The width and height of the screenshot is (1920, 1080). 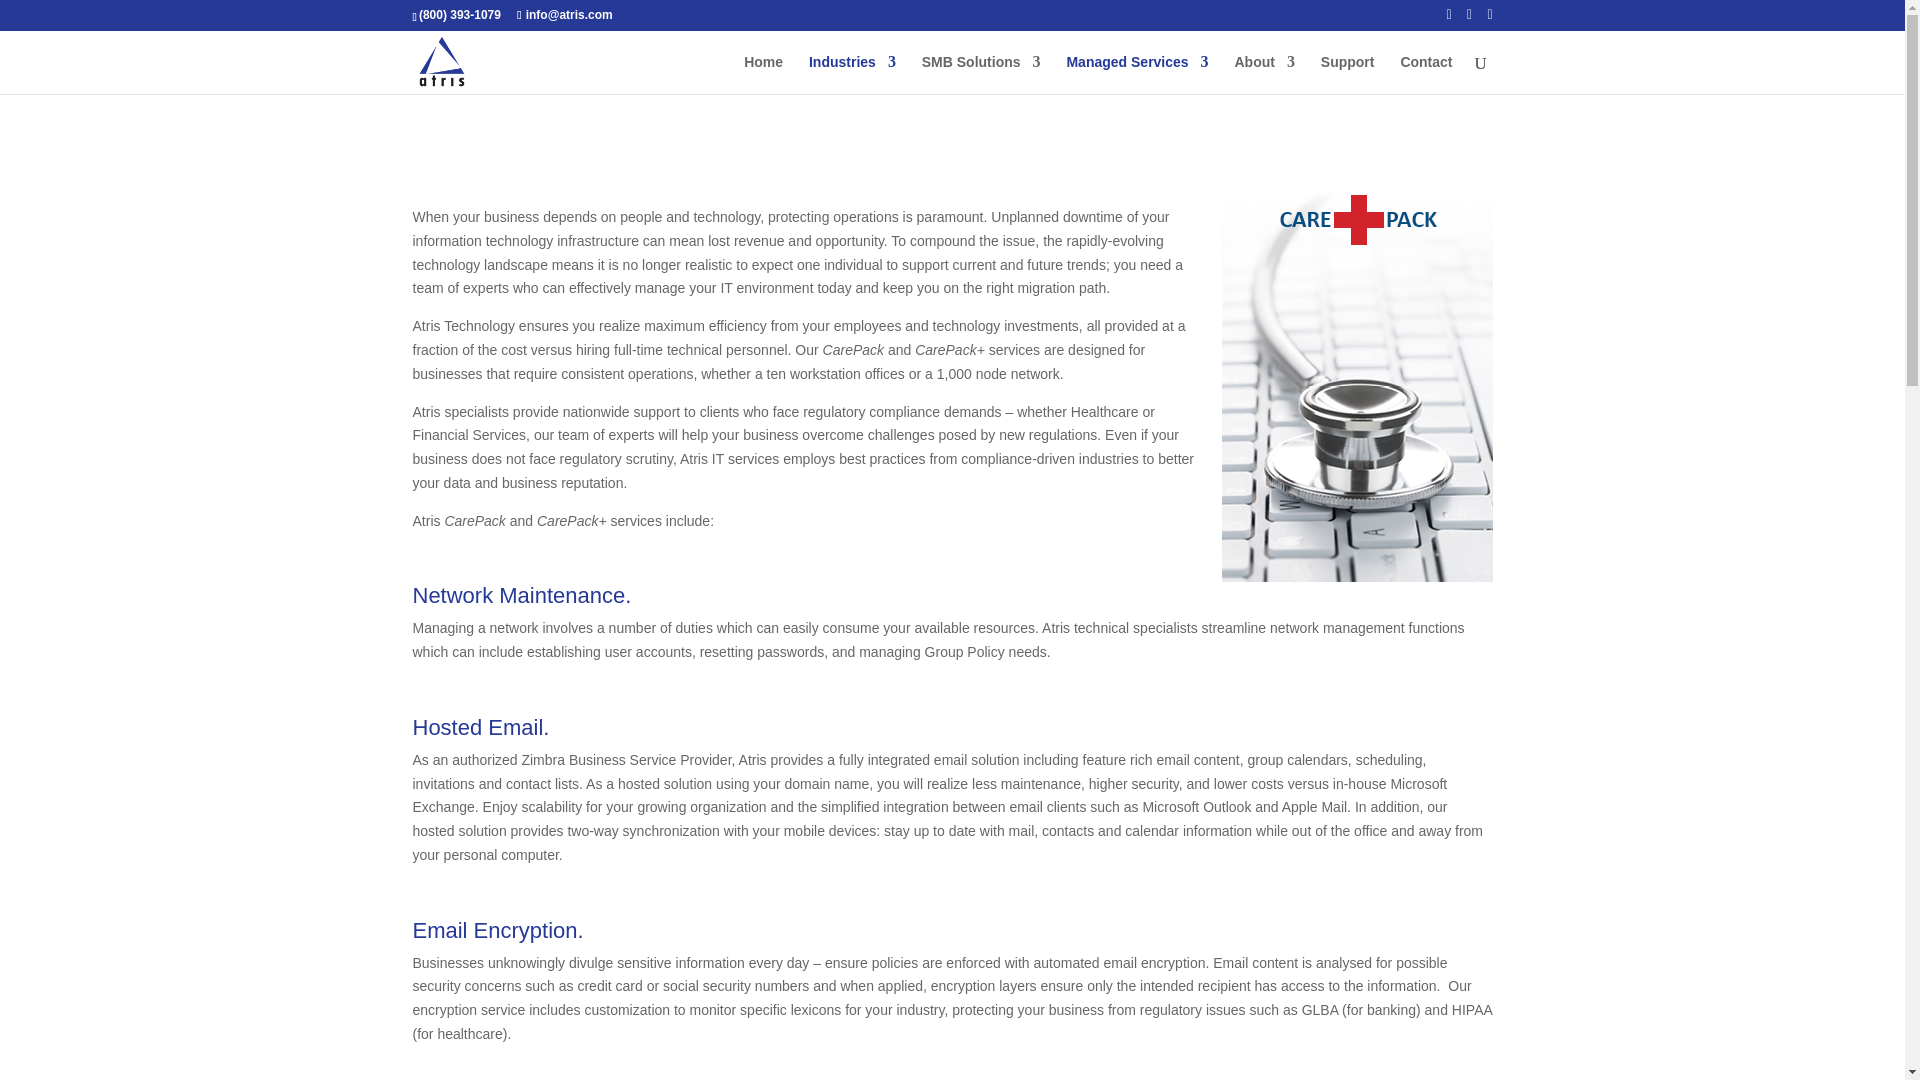 I want to click on Home, so click(x=764, y=74).